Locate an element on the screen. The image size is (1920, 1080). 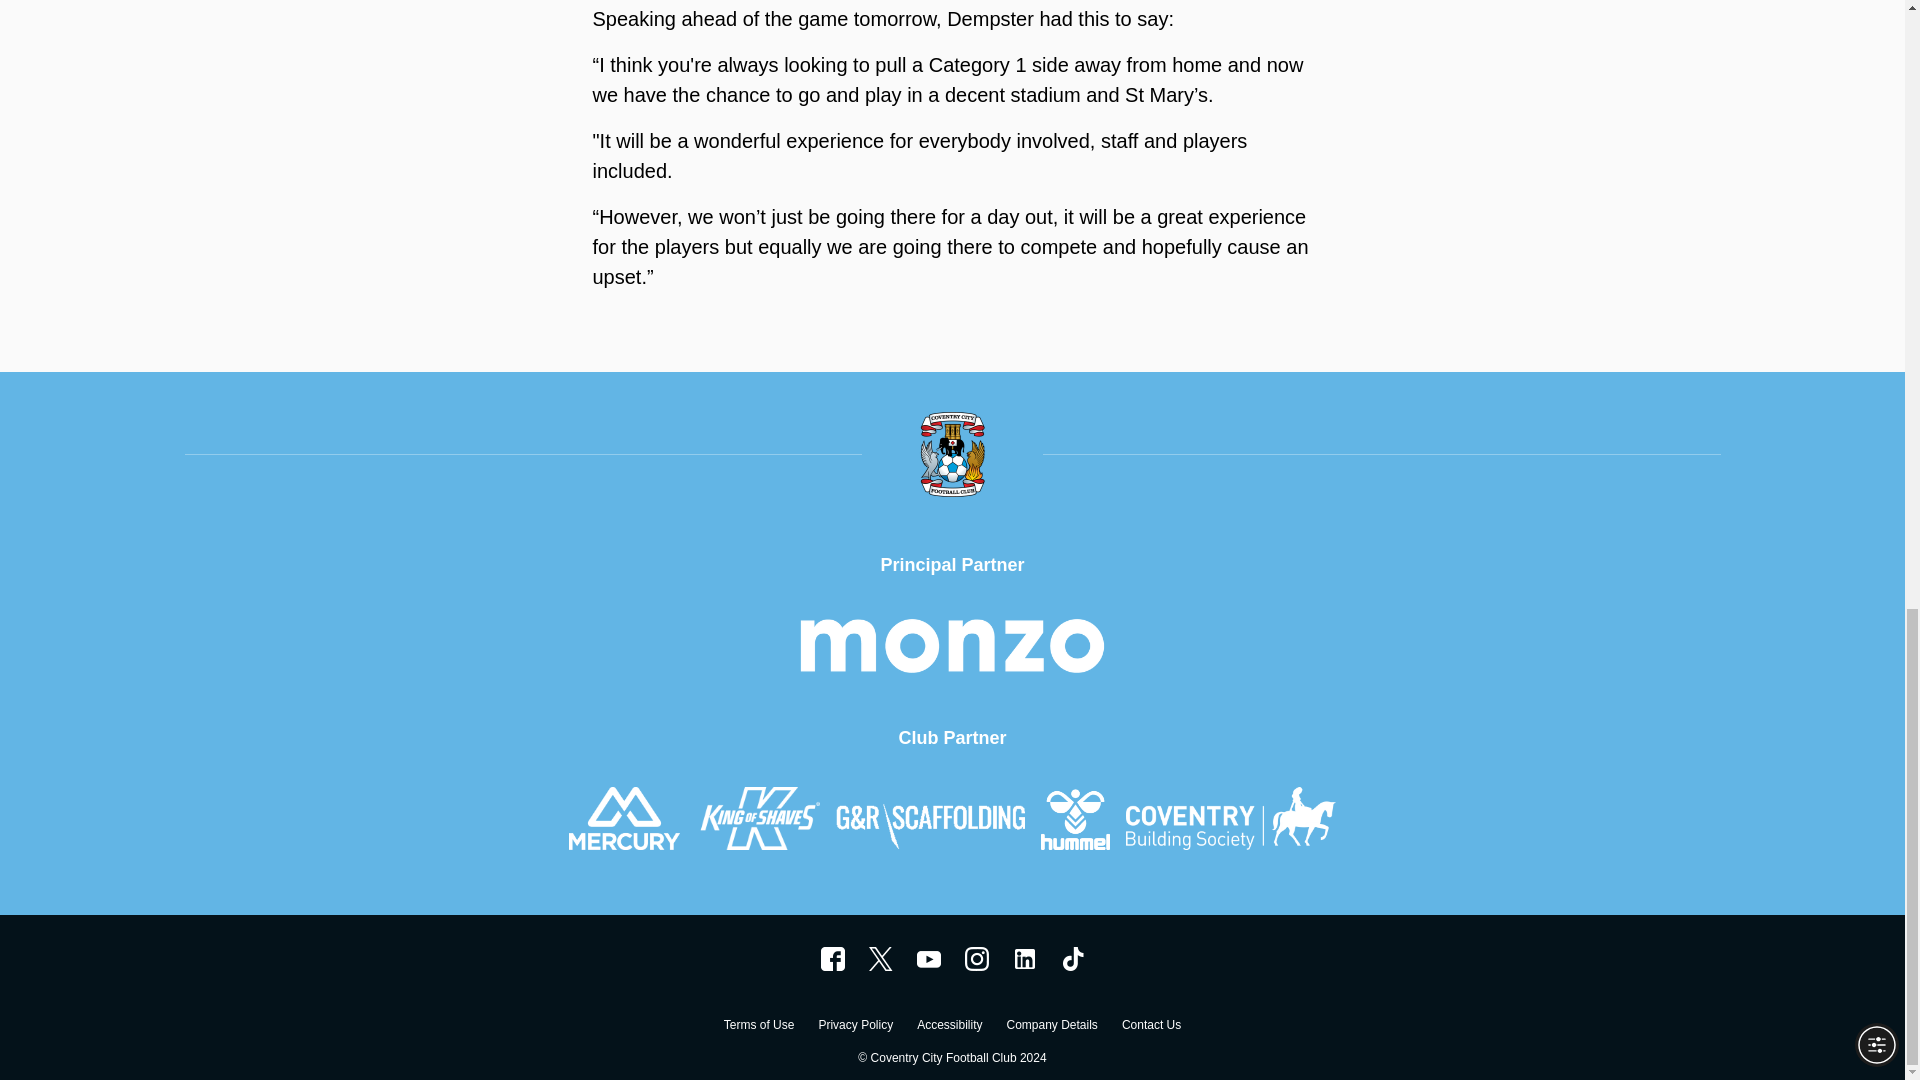
Privacy Policy is located at coordinates (854, 1027).